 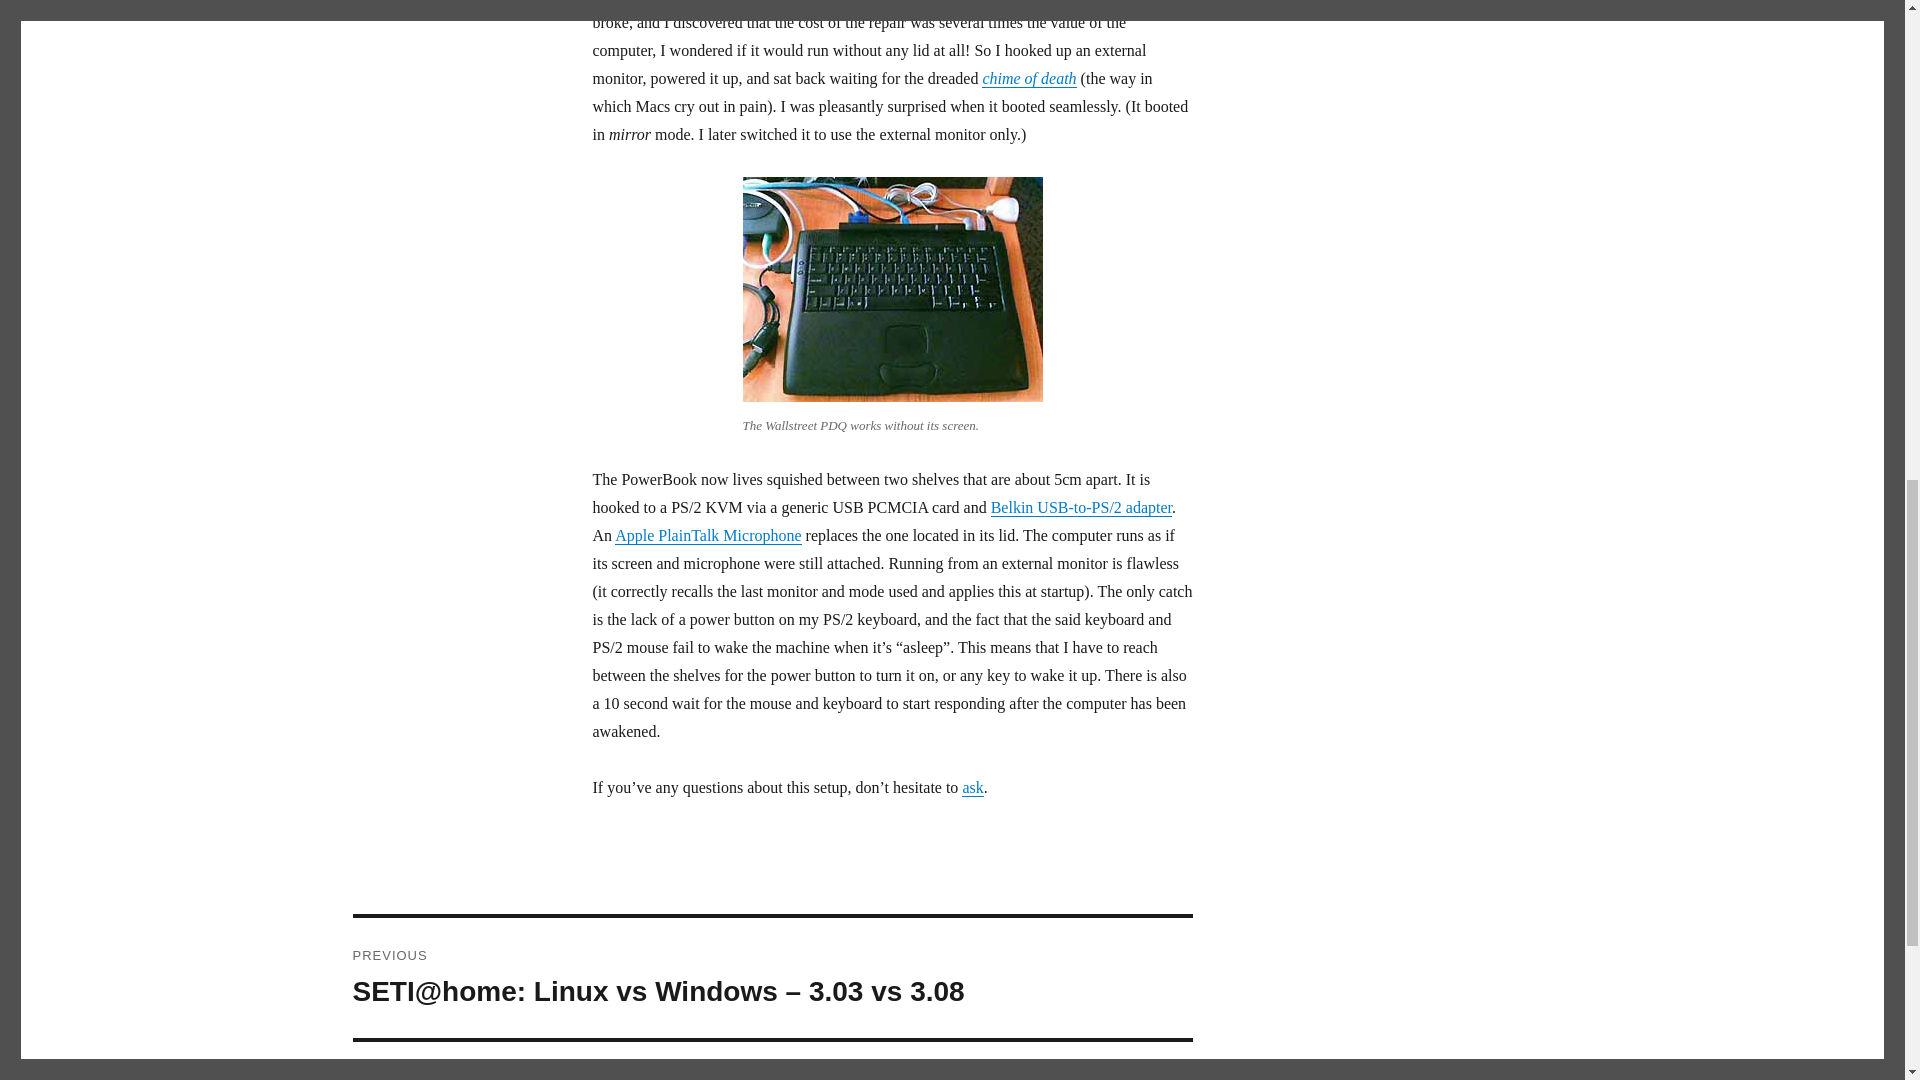 I want to click on Apple PlainTalk Microphone, so click(x=772, y=1061).